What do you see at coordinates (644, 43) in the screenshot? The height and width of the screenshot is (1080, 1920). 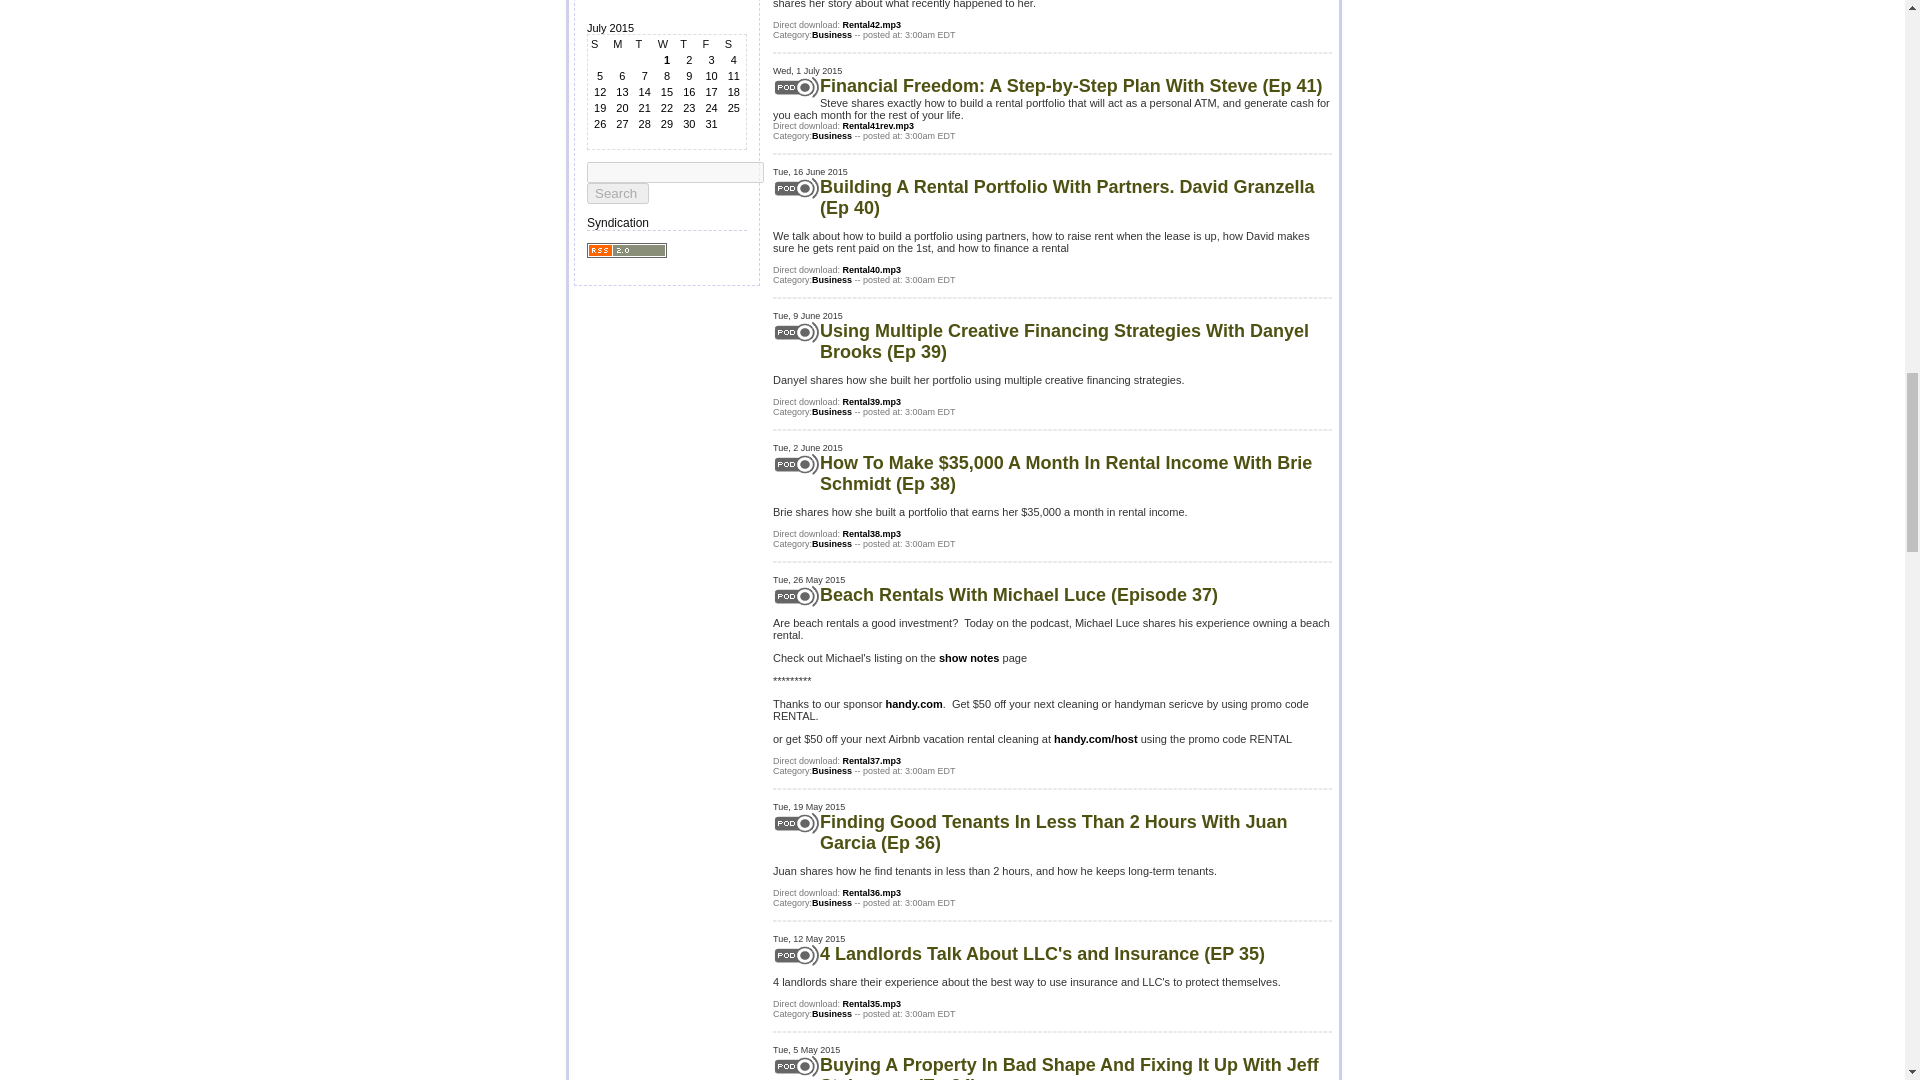 I see `Tuesday` at bounding box center [644, 43].